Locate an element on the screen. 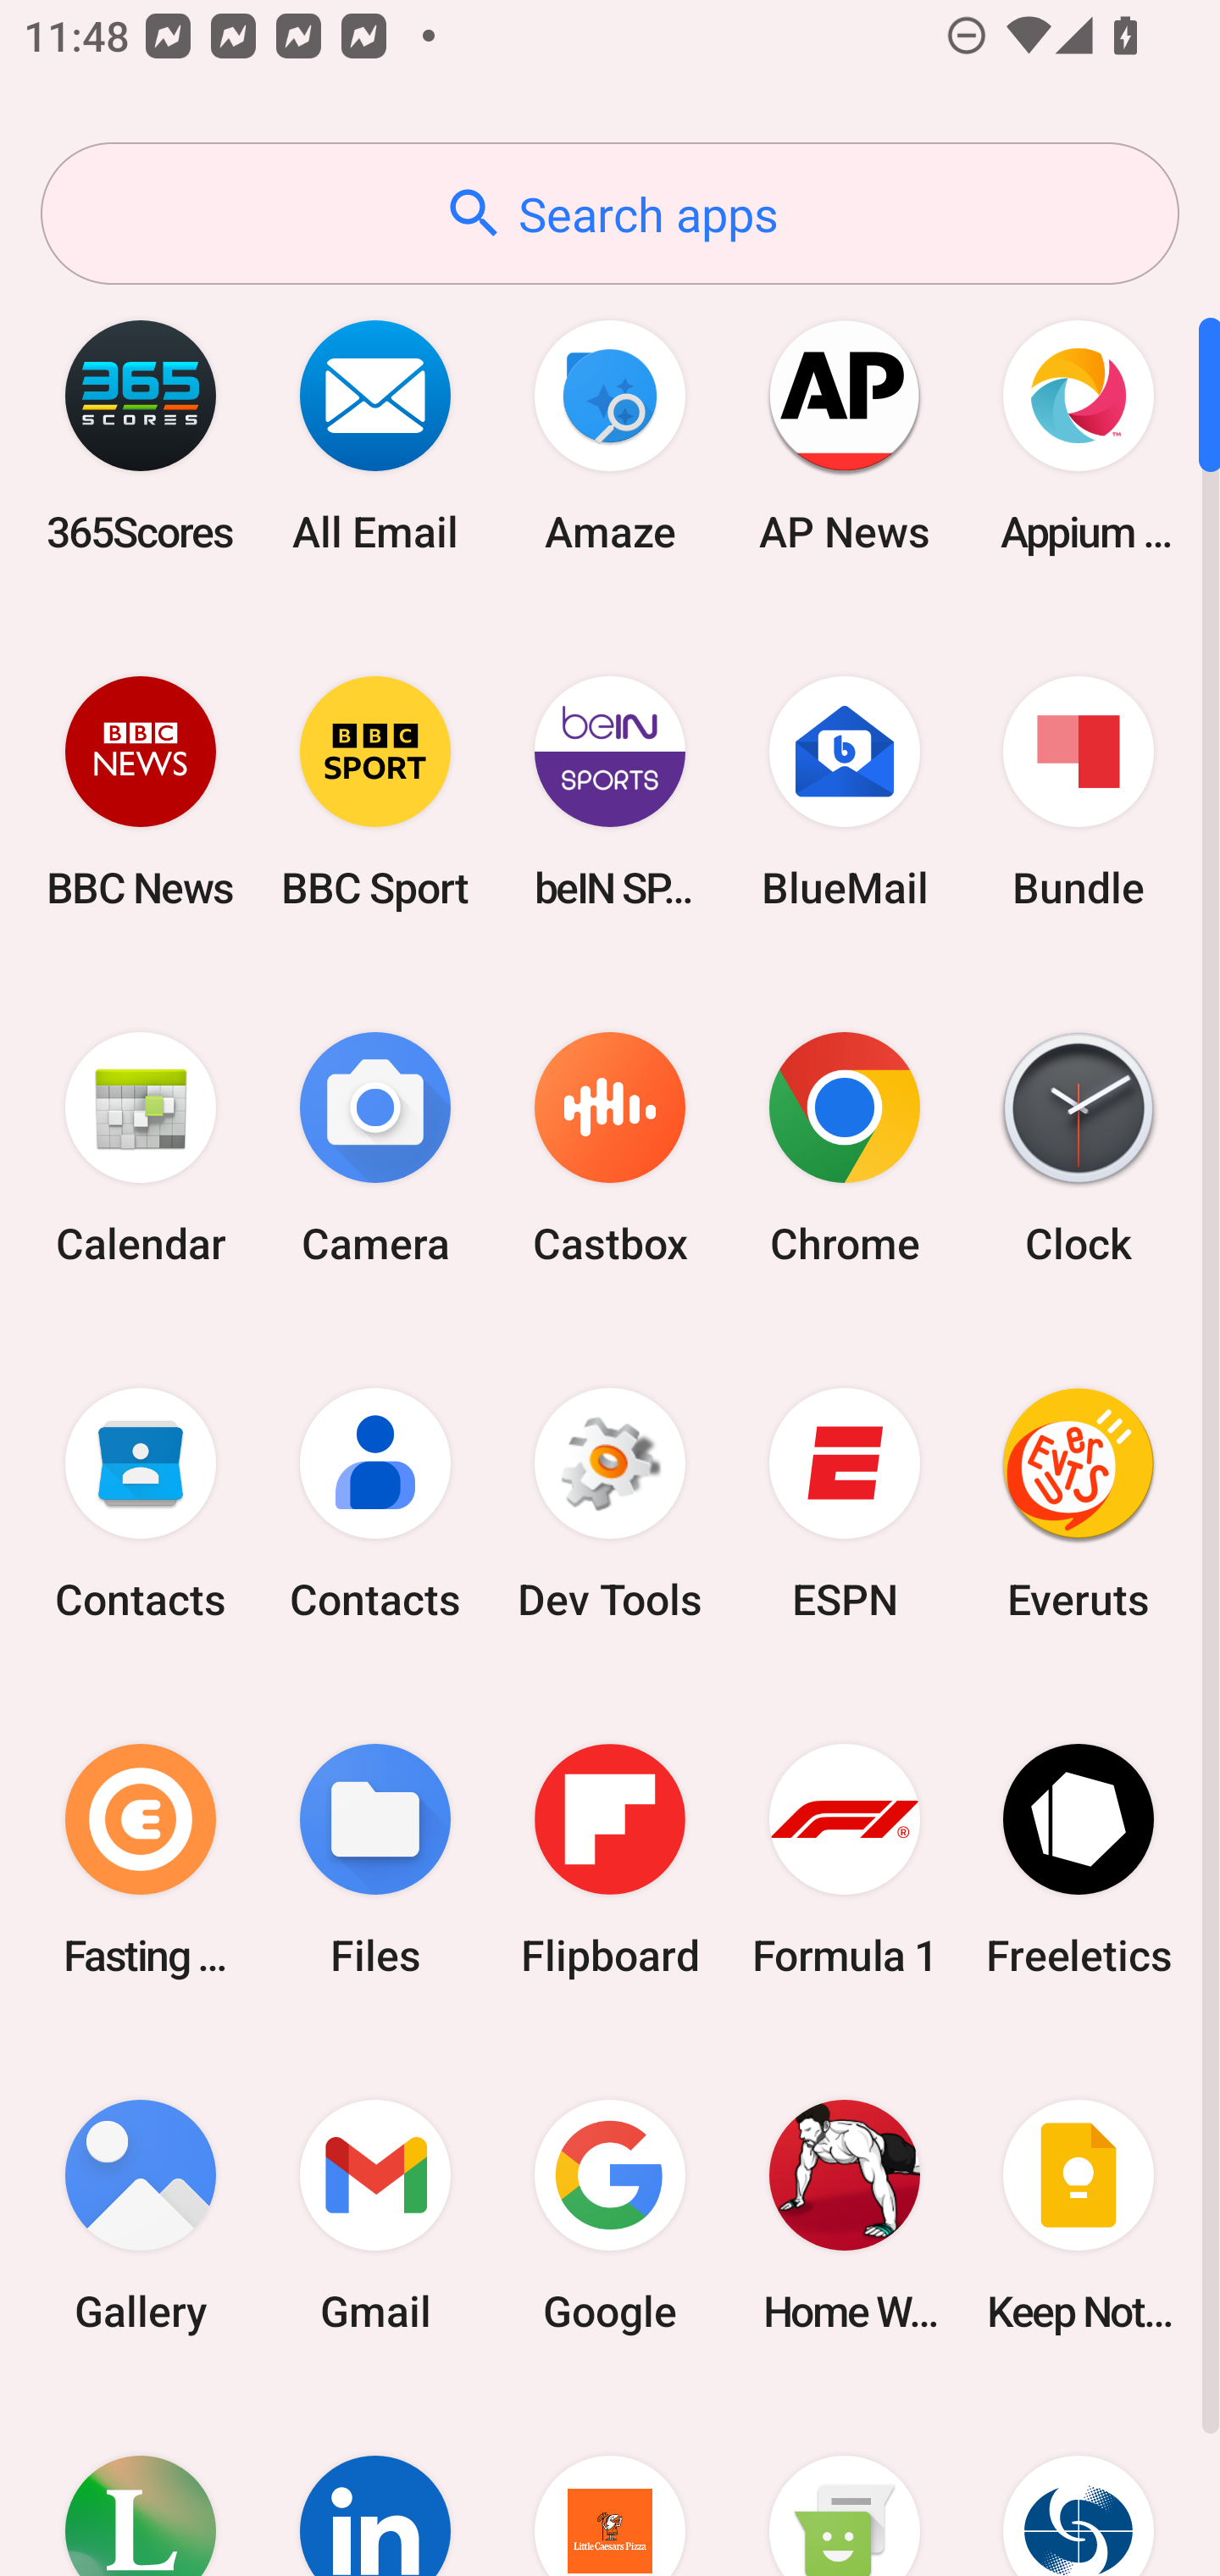  Calendar is located at coordinates (141, 1149).